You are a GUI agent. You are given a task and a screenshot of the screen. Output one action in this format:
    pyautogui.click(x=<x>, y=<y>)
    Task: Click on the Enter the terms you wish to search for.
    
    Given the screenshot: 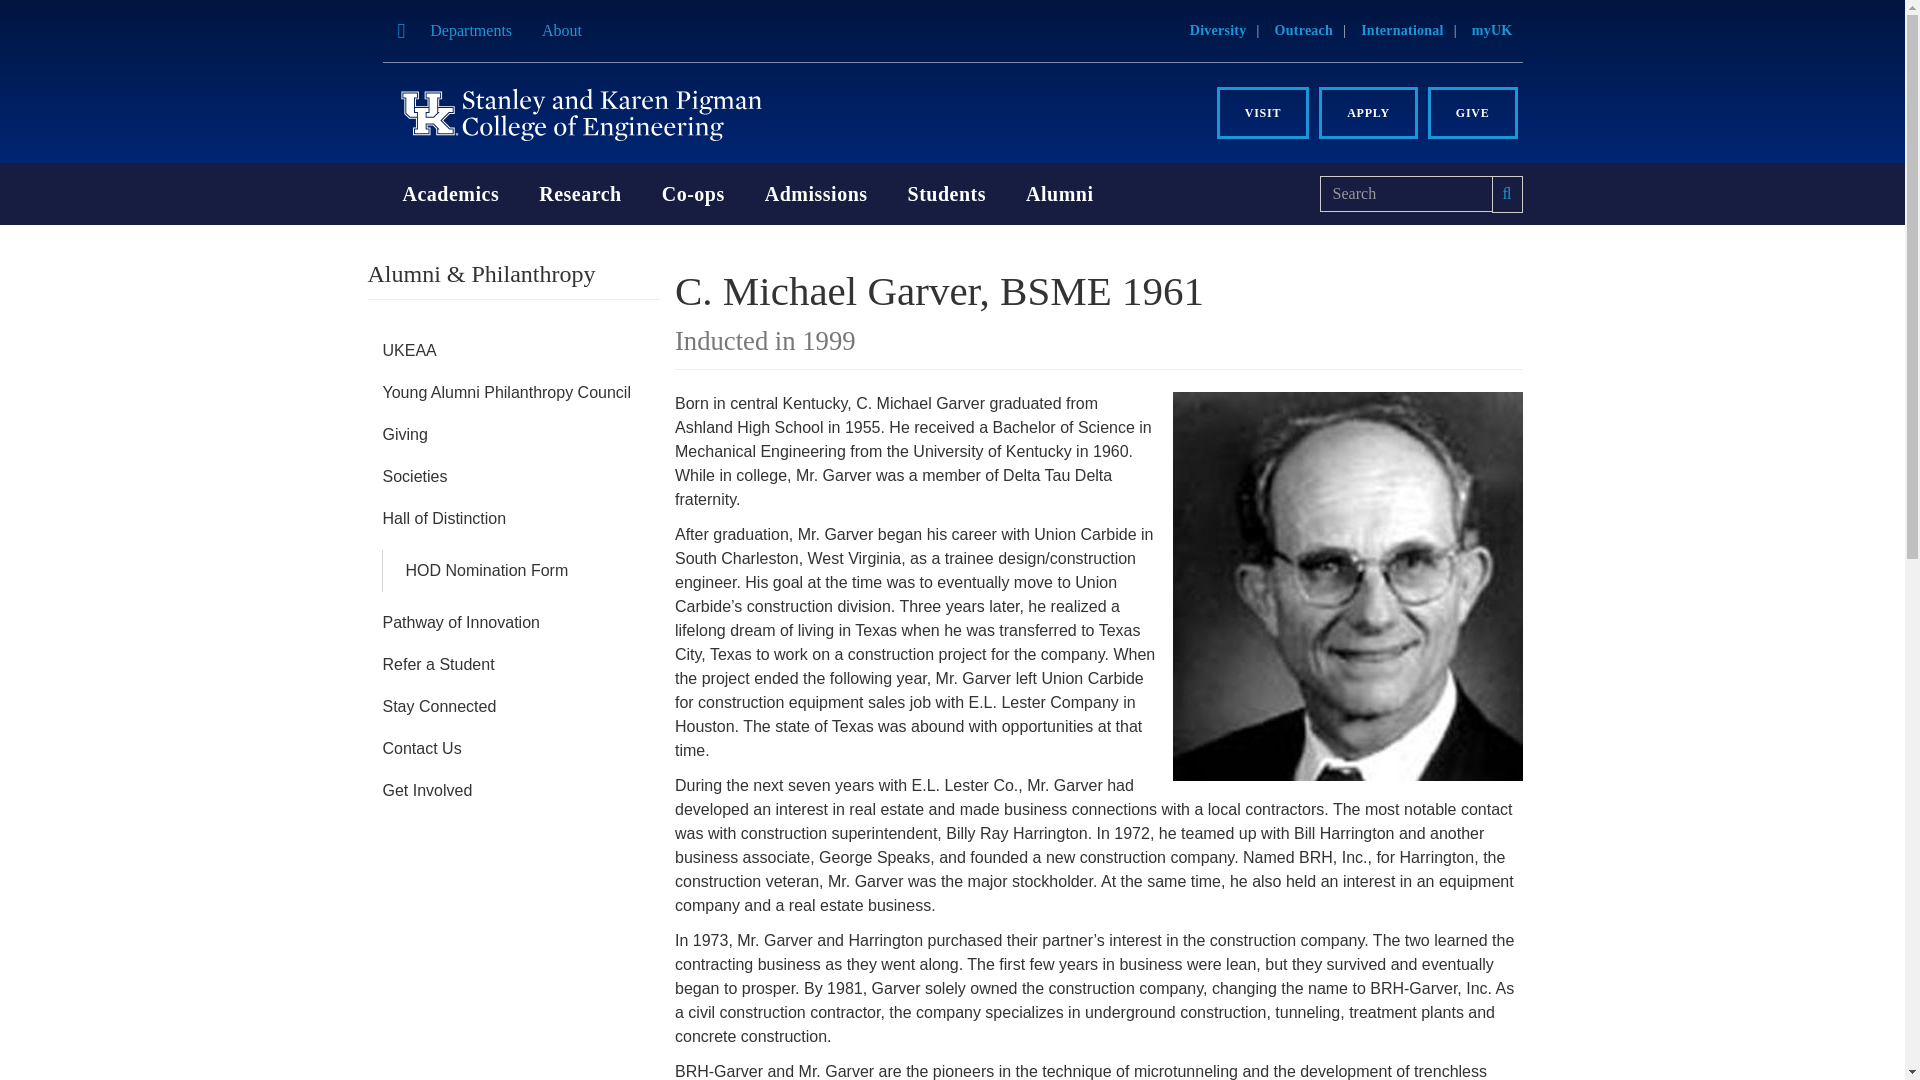 What is the action you would take?
    pyautogui.click(x=1406, y=194)
    